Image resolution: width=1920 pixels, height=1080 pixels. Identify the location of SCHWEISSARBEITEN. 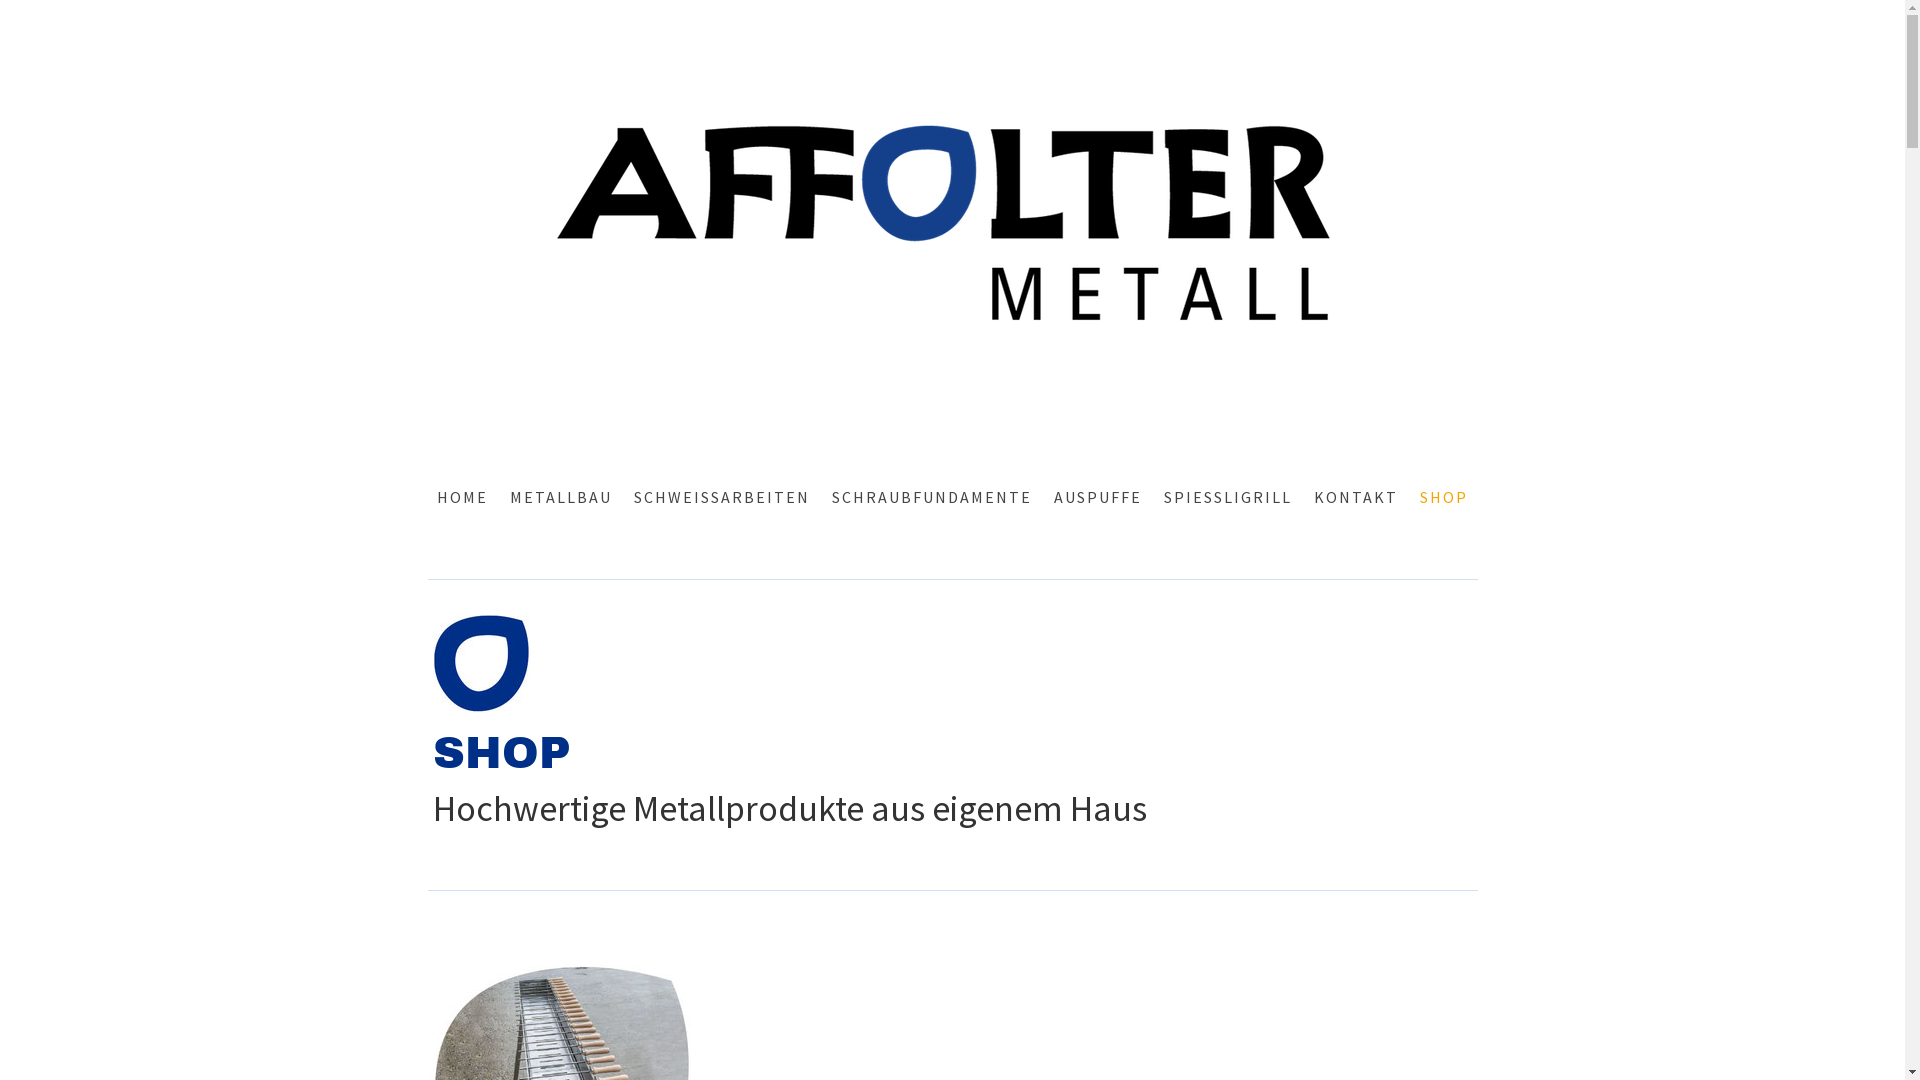
(722, 497).